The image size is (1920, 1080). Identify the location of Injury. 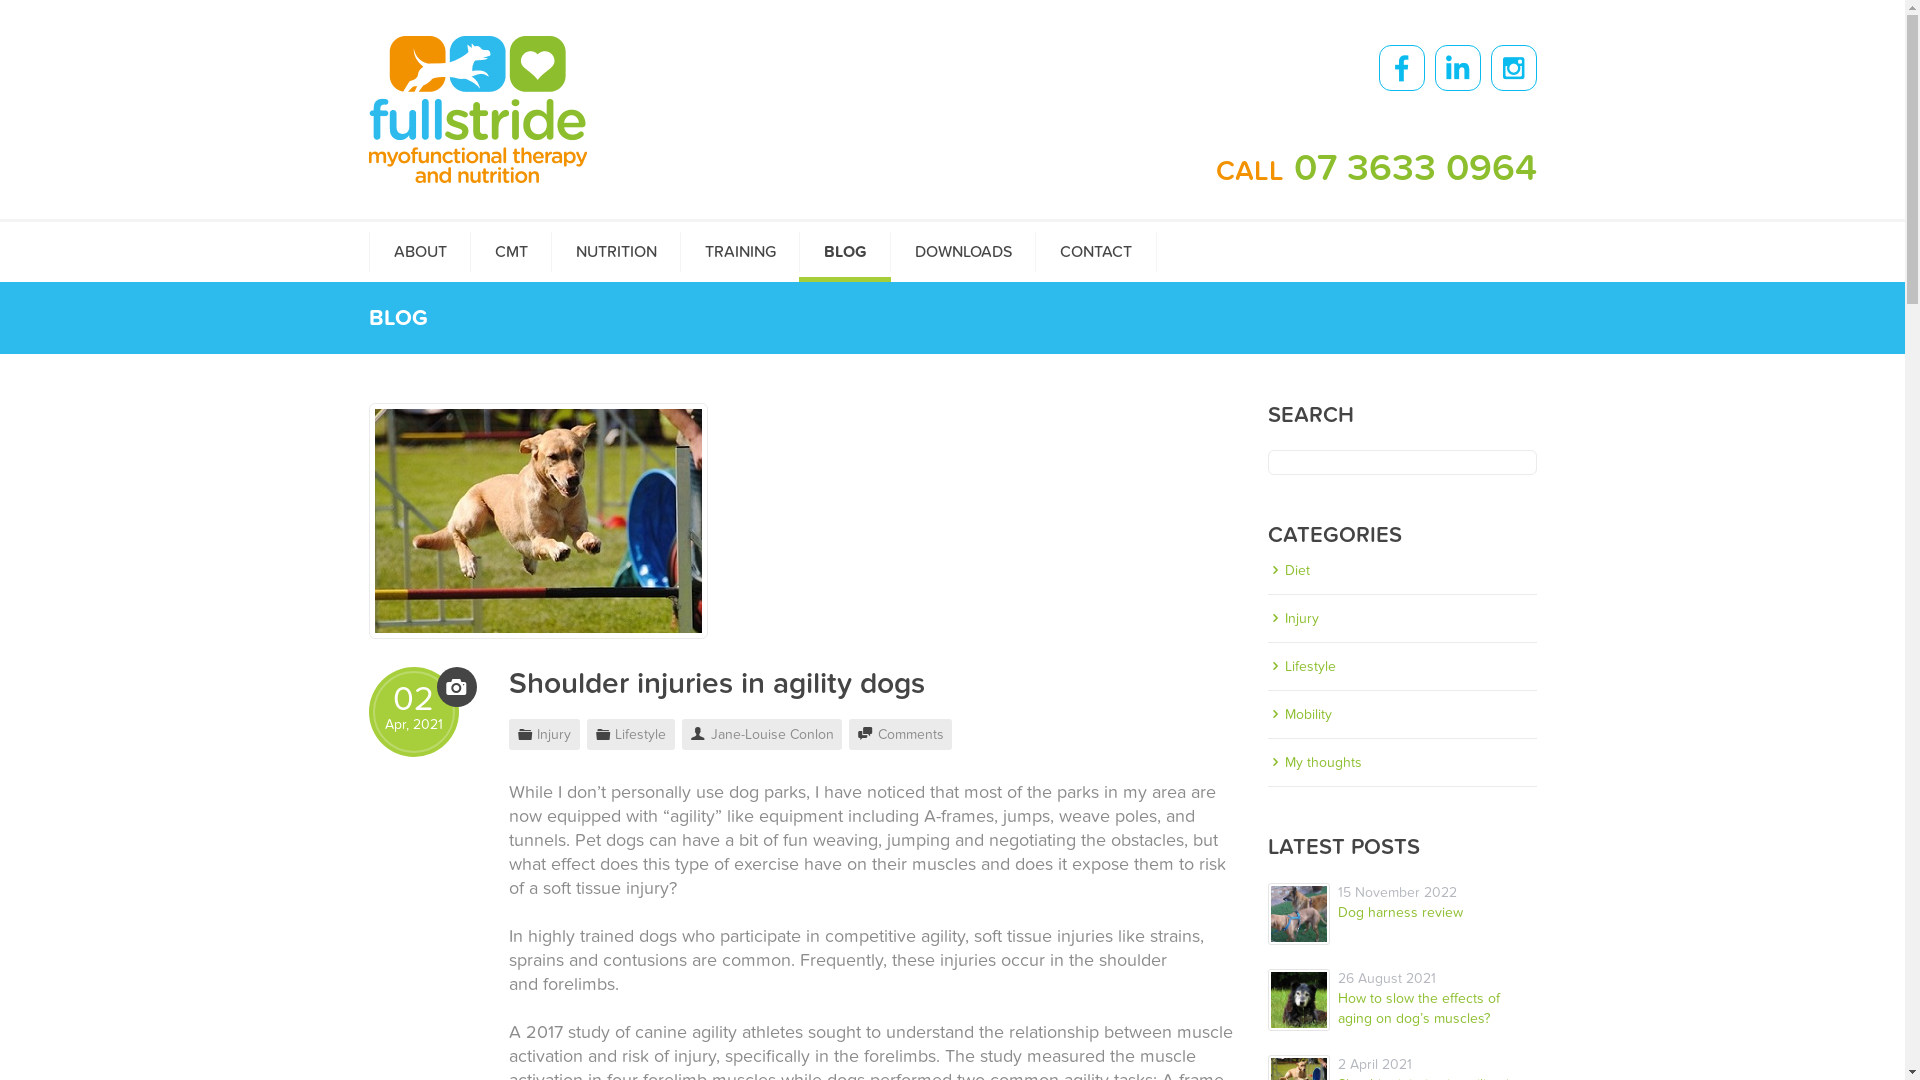
(1402, 618).